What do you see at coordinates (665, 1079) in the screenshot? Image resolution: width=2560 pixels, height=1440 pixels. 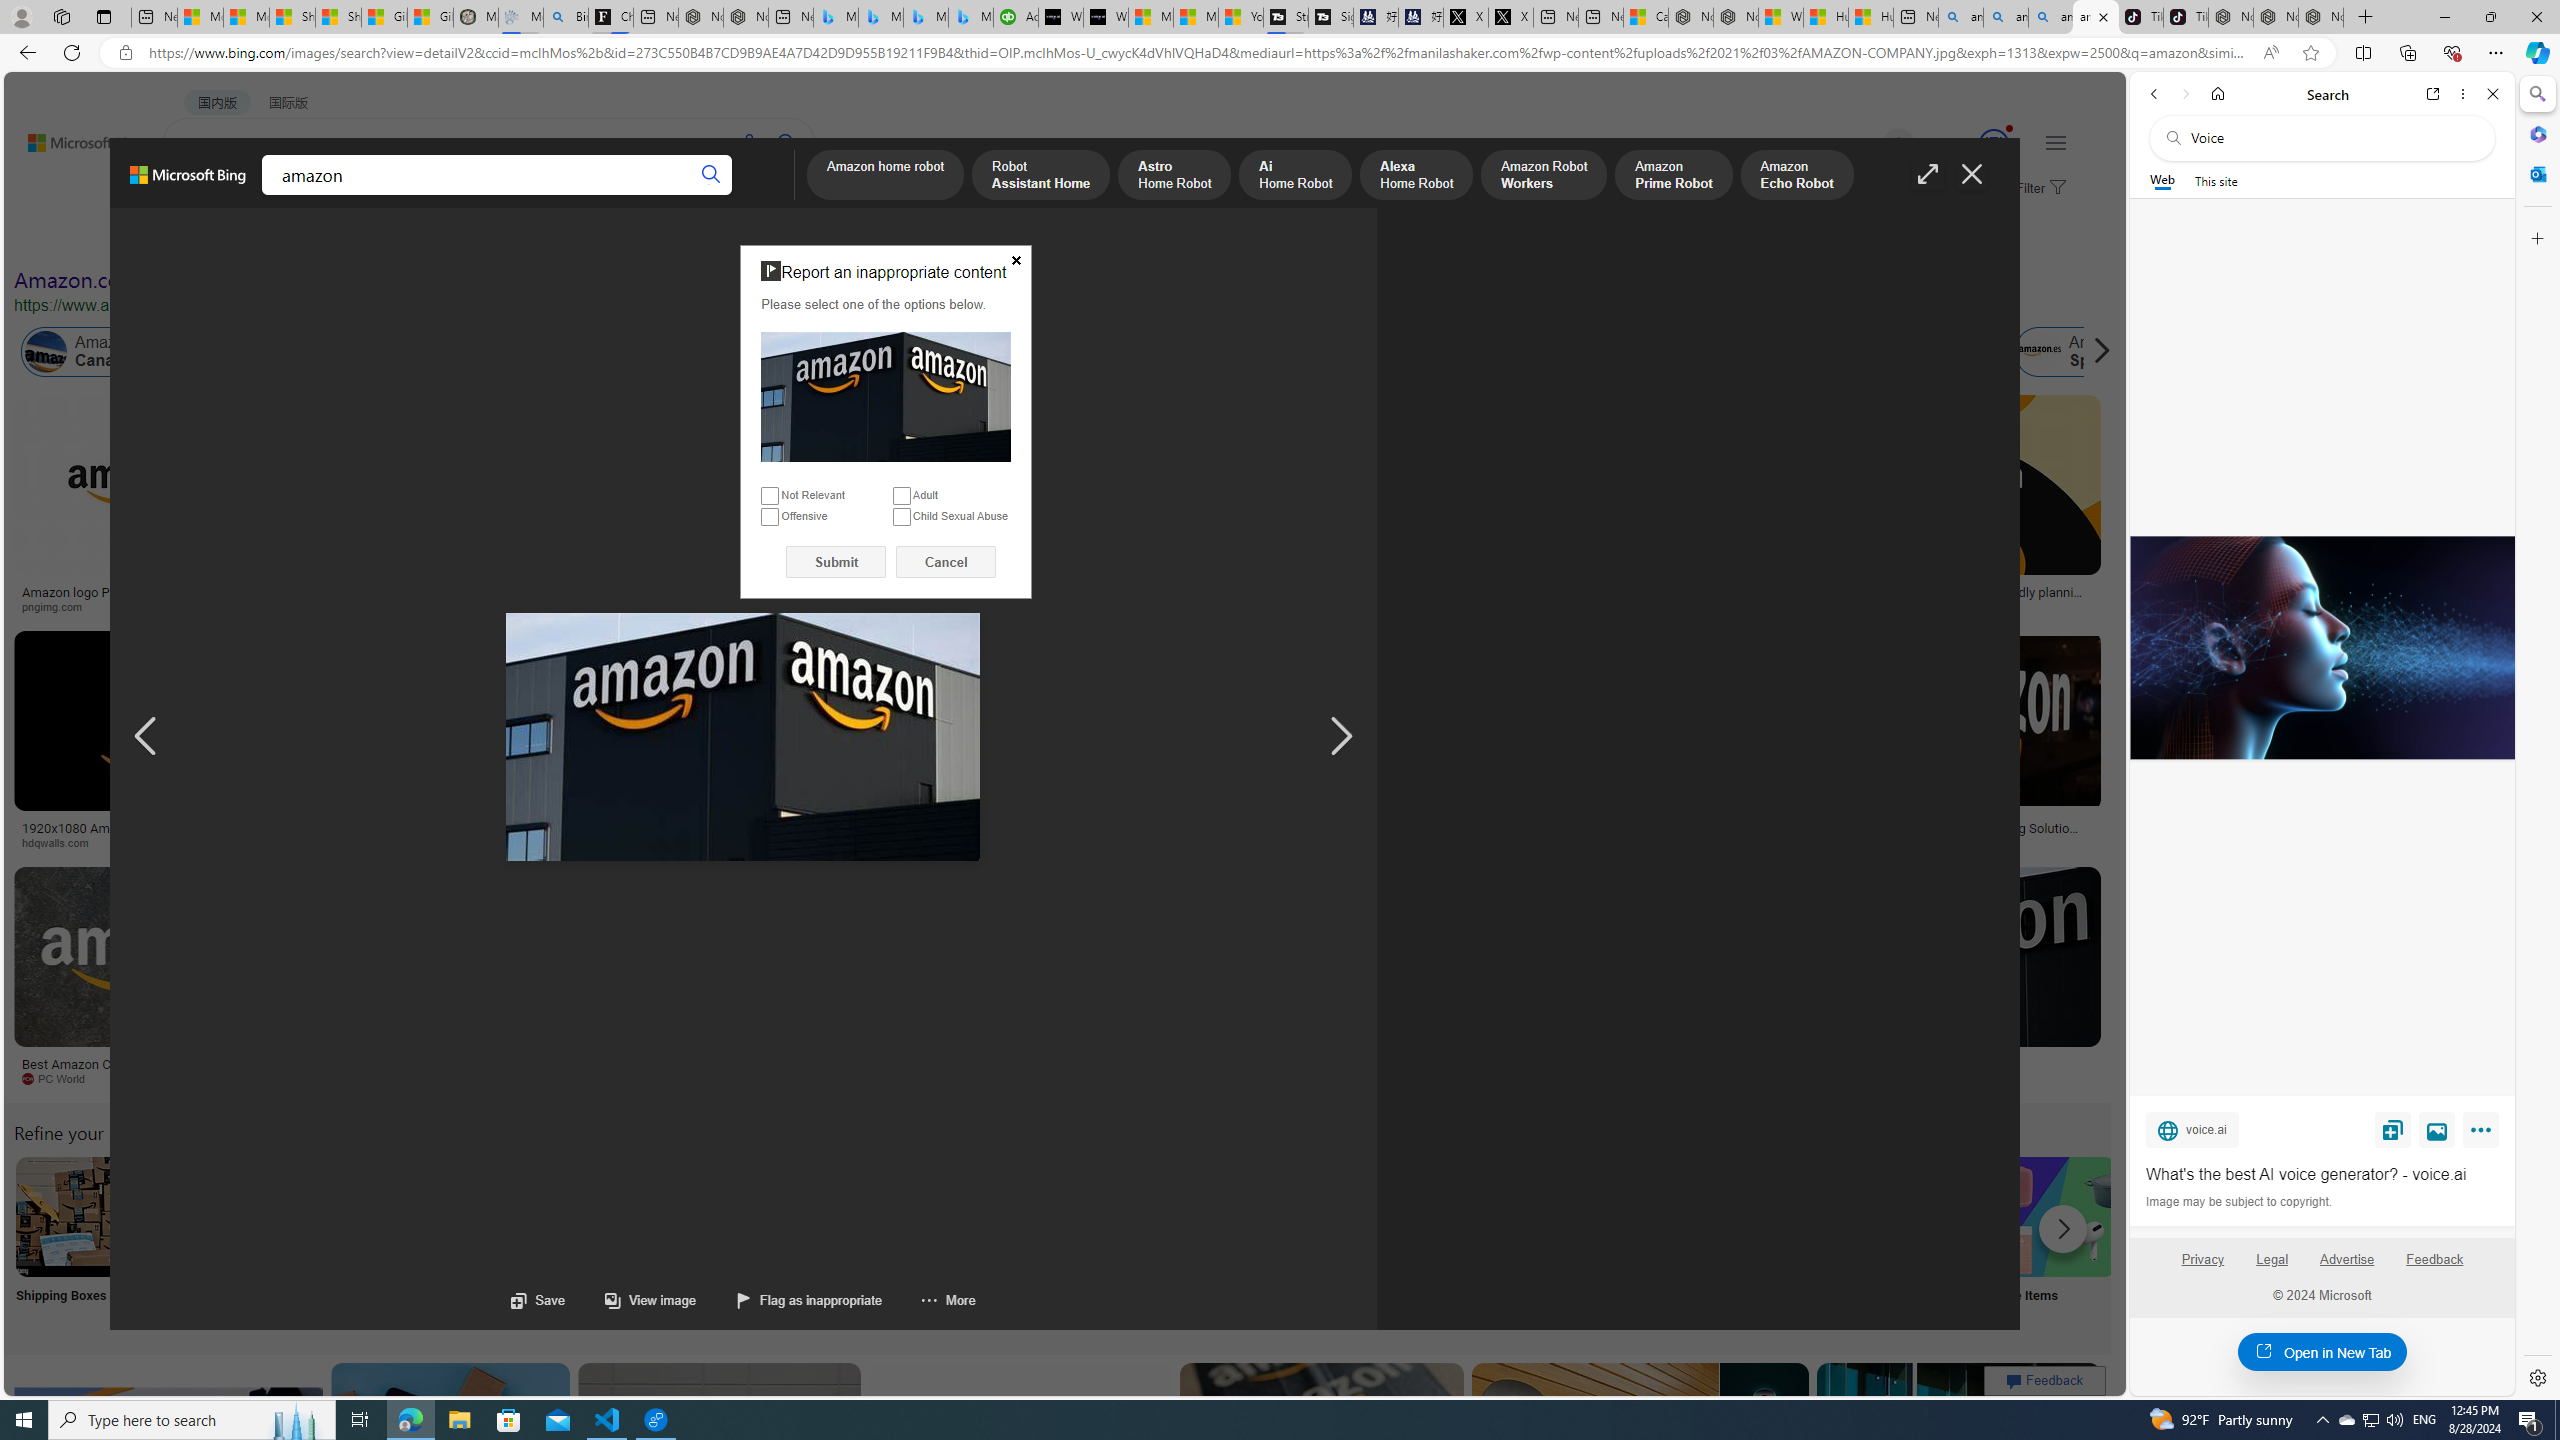 I see `aiophotoz.com` at bounding box center [665, 1079].